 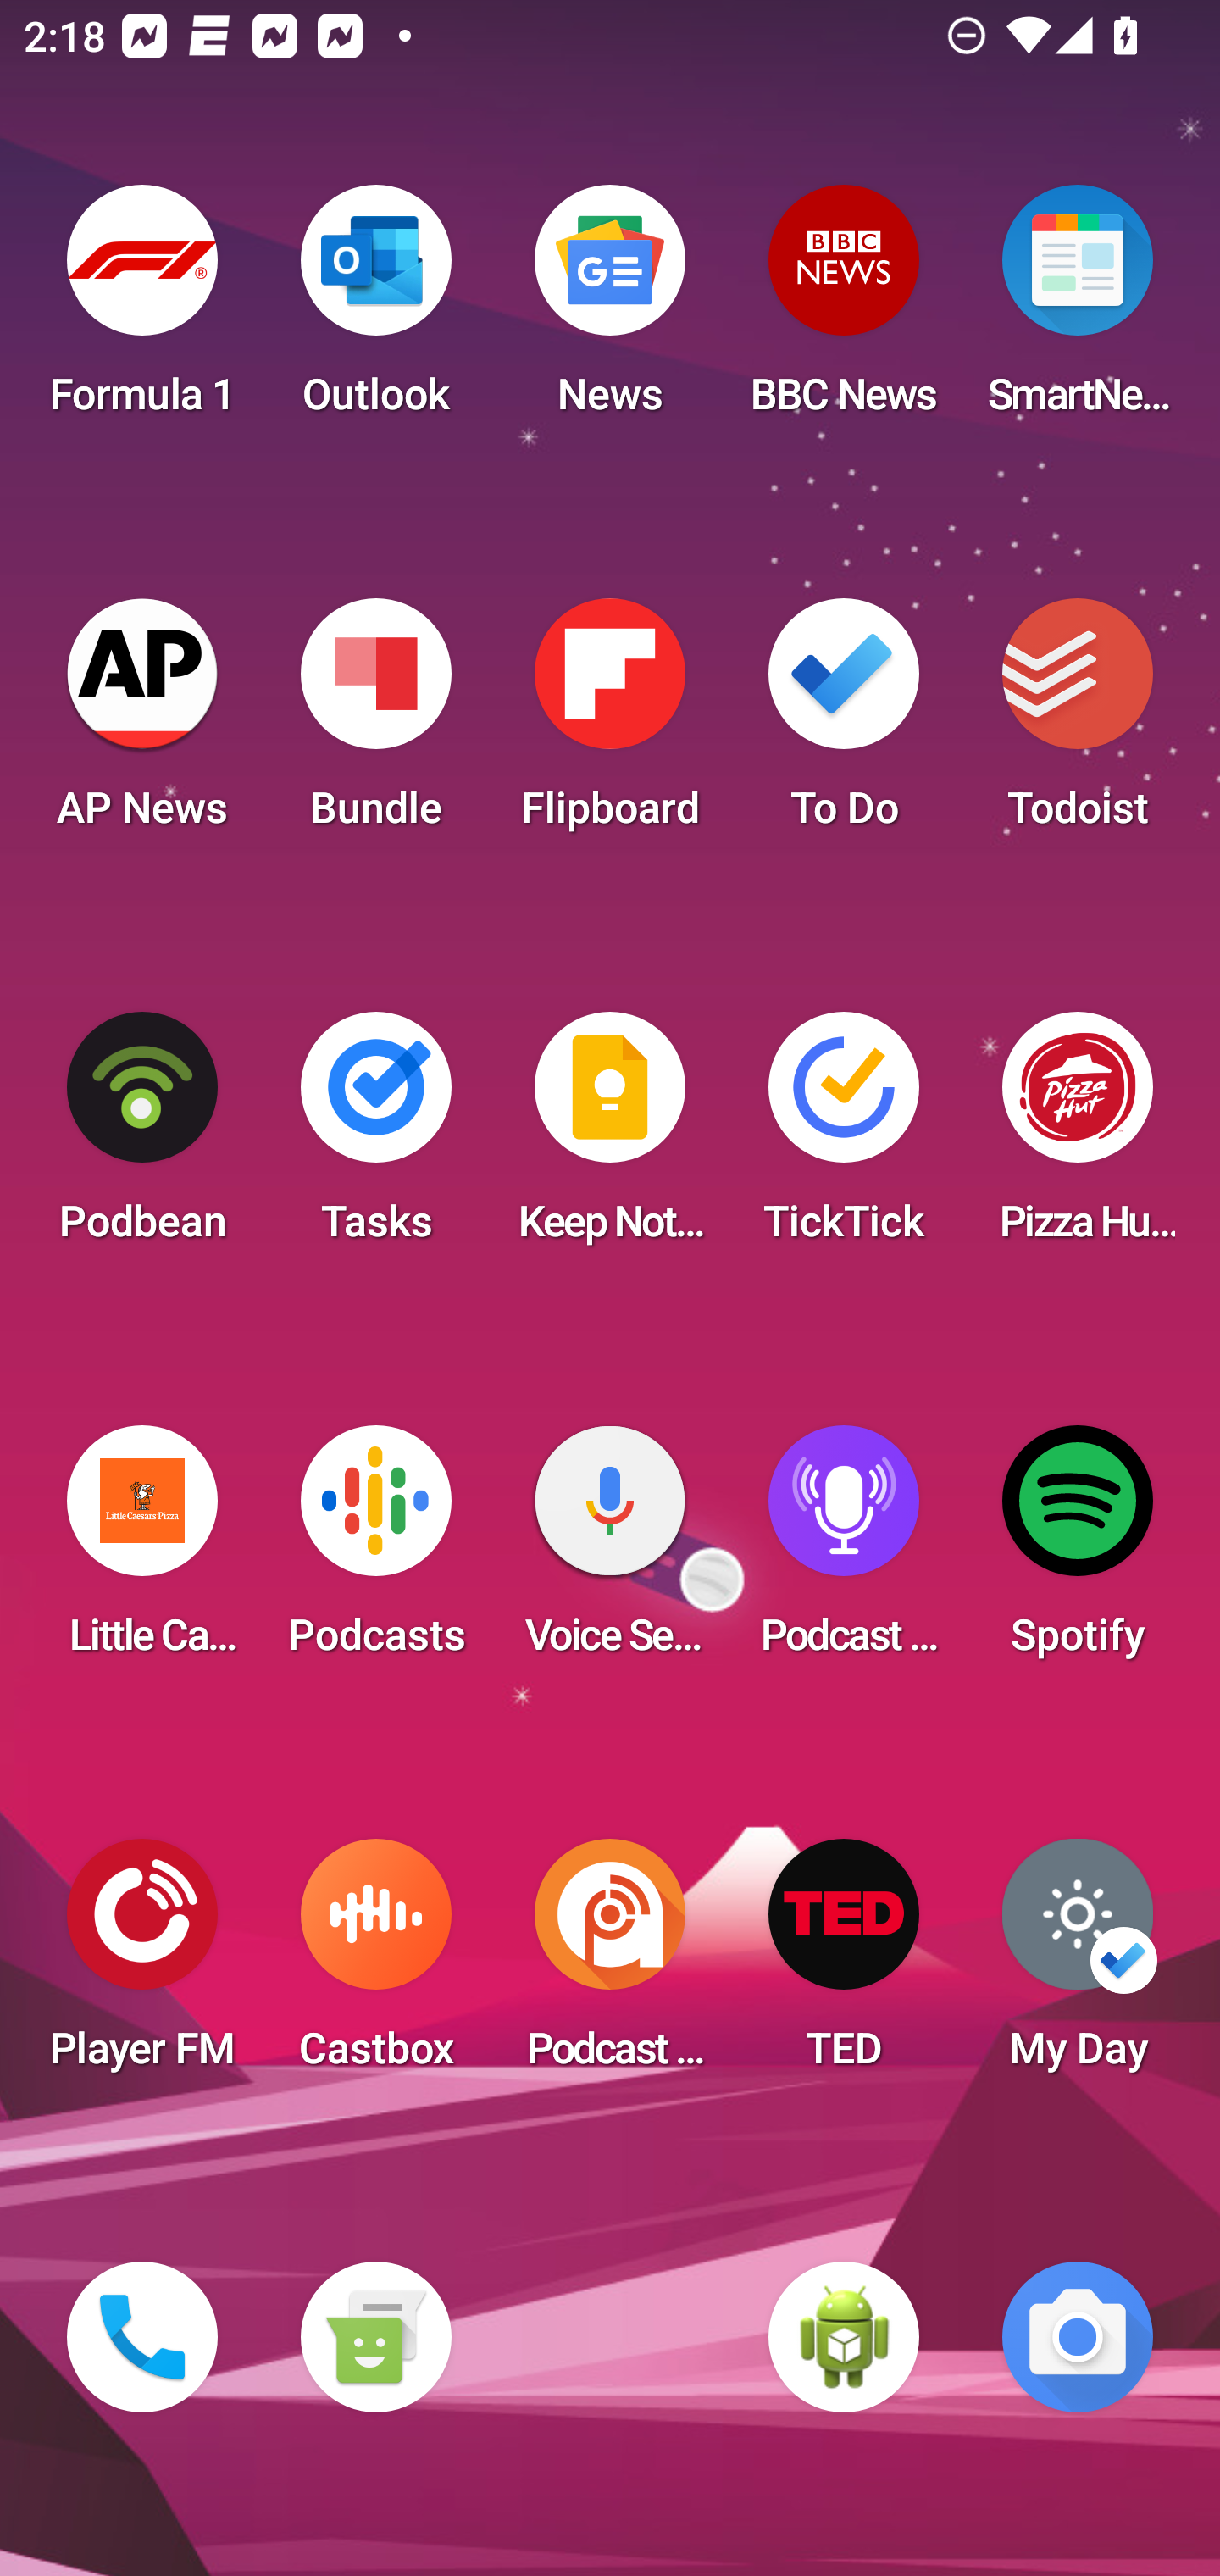 What do you see at coordinates (375, 1137) in the screenshot?
I see `Tasks` at bounding box center [375, 1137].